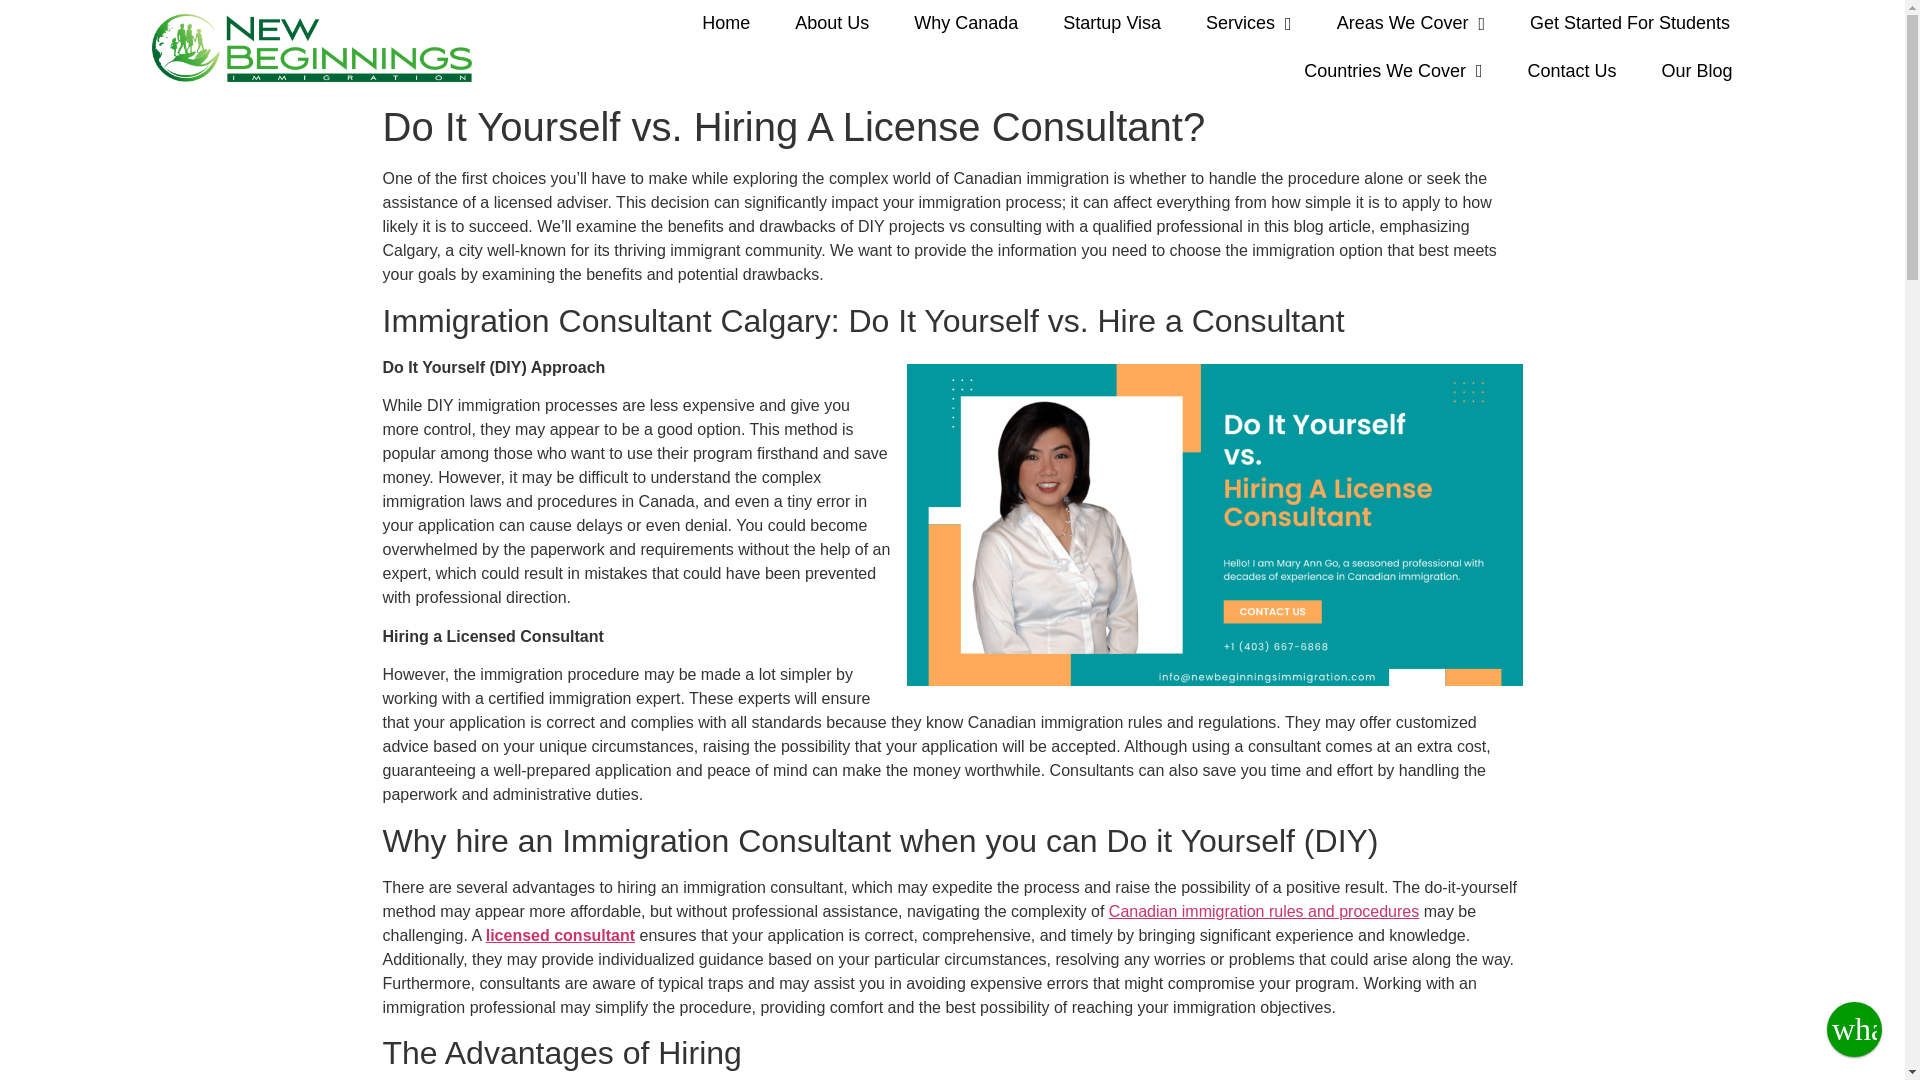 The width and height of the screenshot is (1920, 1080). Describe the element at coordinates (966, 24) in the screenshot. I see `Why Canada` at that location.